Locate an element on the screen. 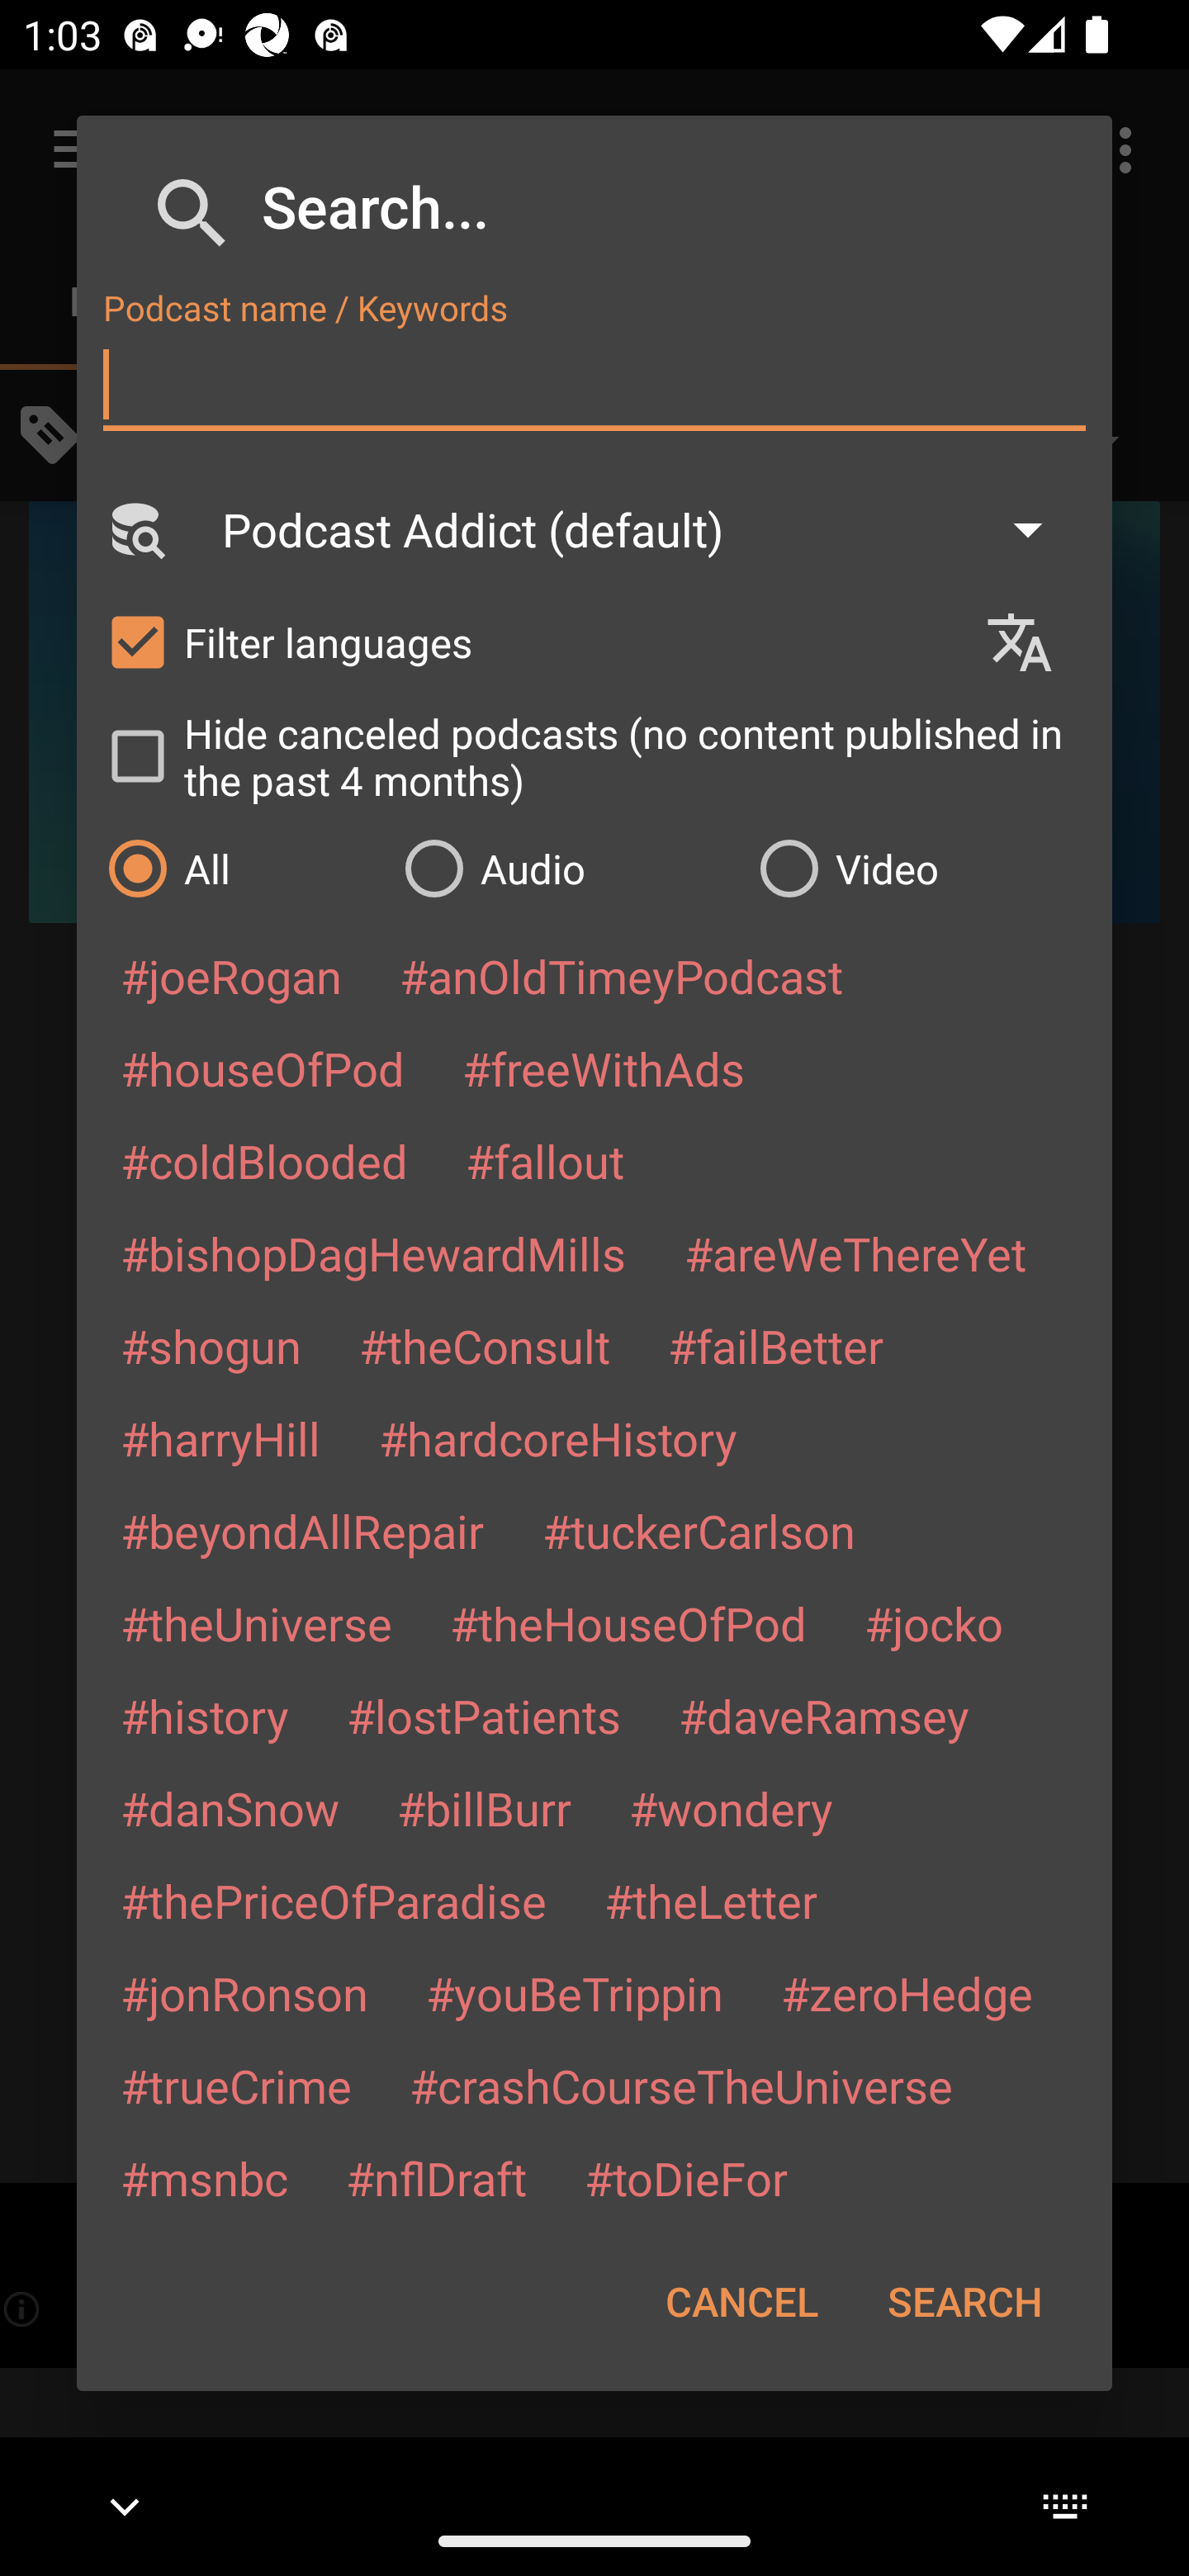 The height and width of the screenshot is (2576, 1189). #freeWithAds is located at coordinates (604, 1068).